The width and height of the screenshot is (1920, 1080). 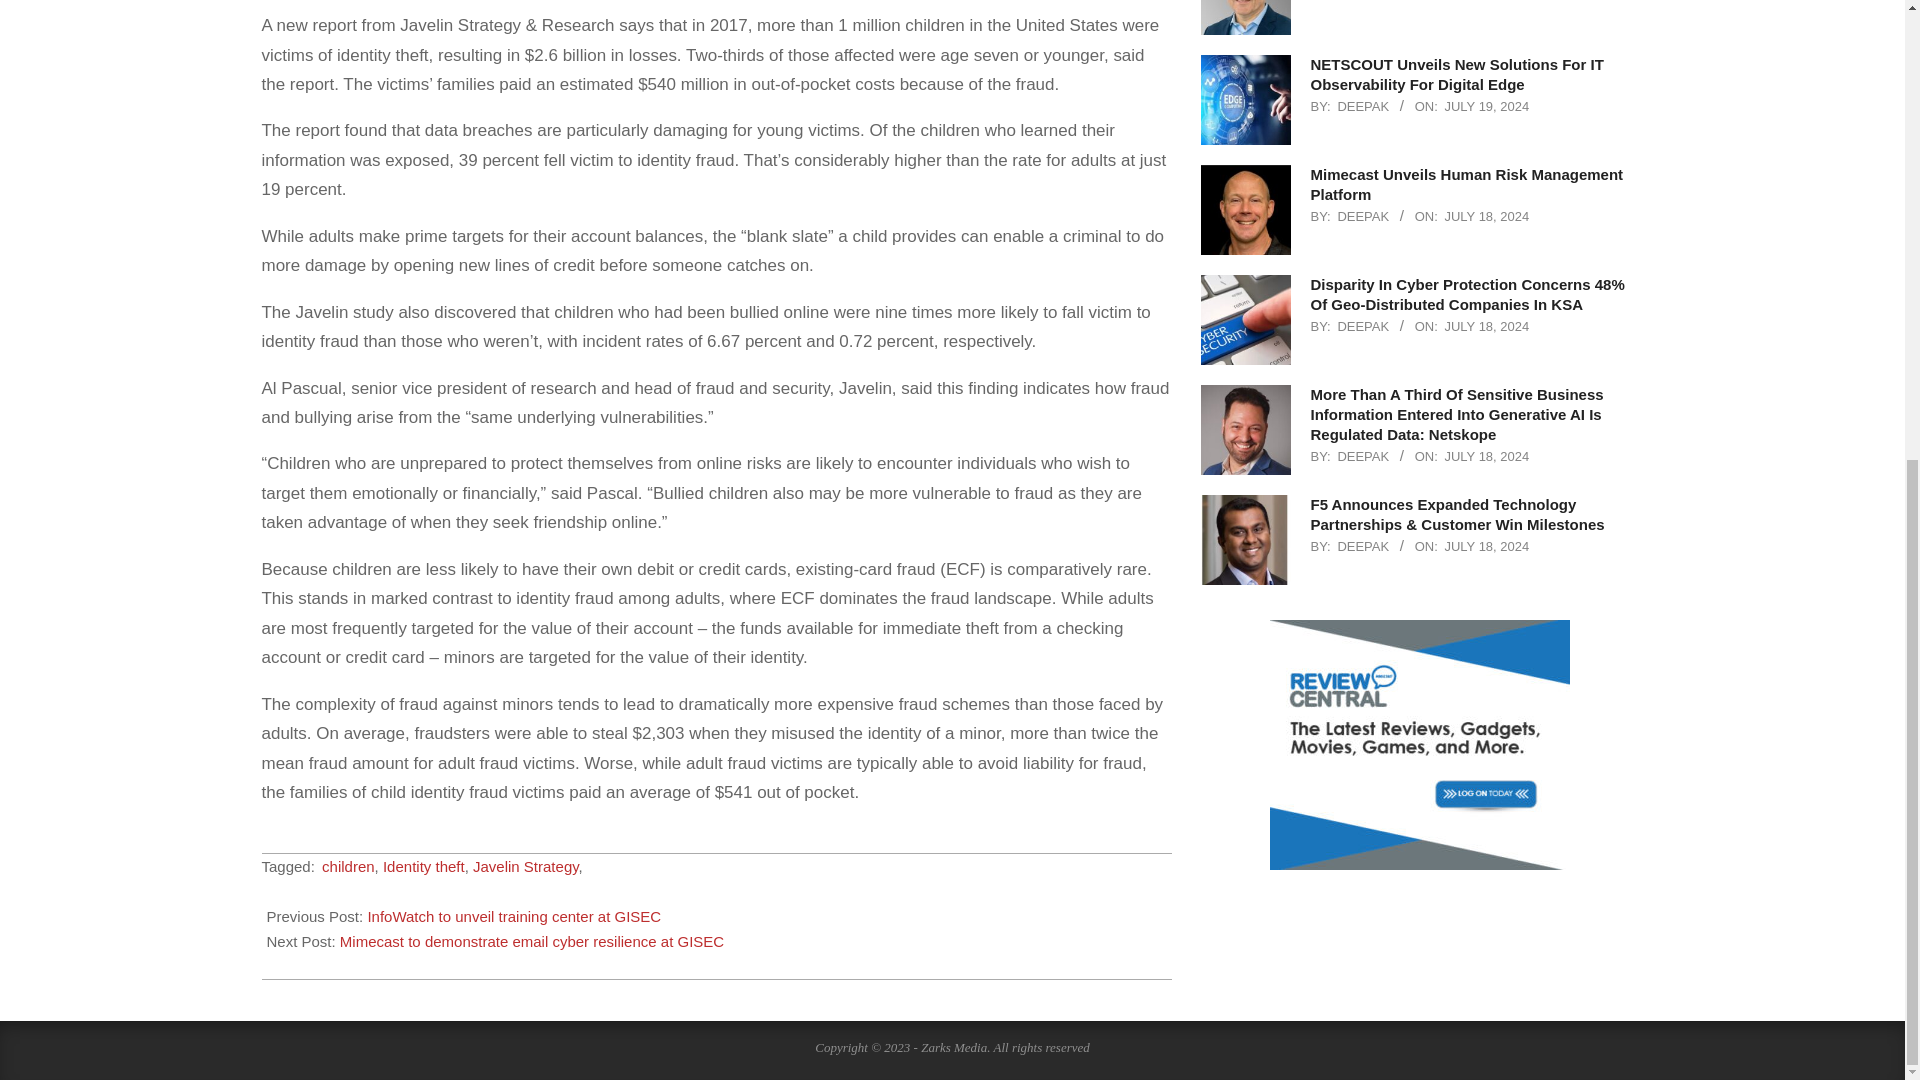 I want to click on Thursday, July 18, 2024, 3:24 pm, so click(x=1486, y=326).